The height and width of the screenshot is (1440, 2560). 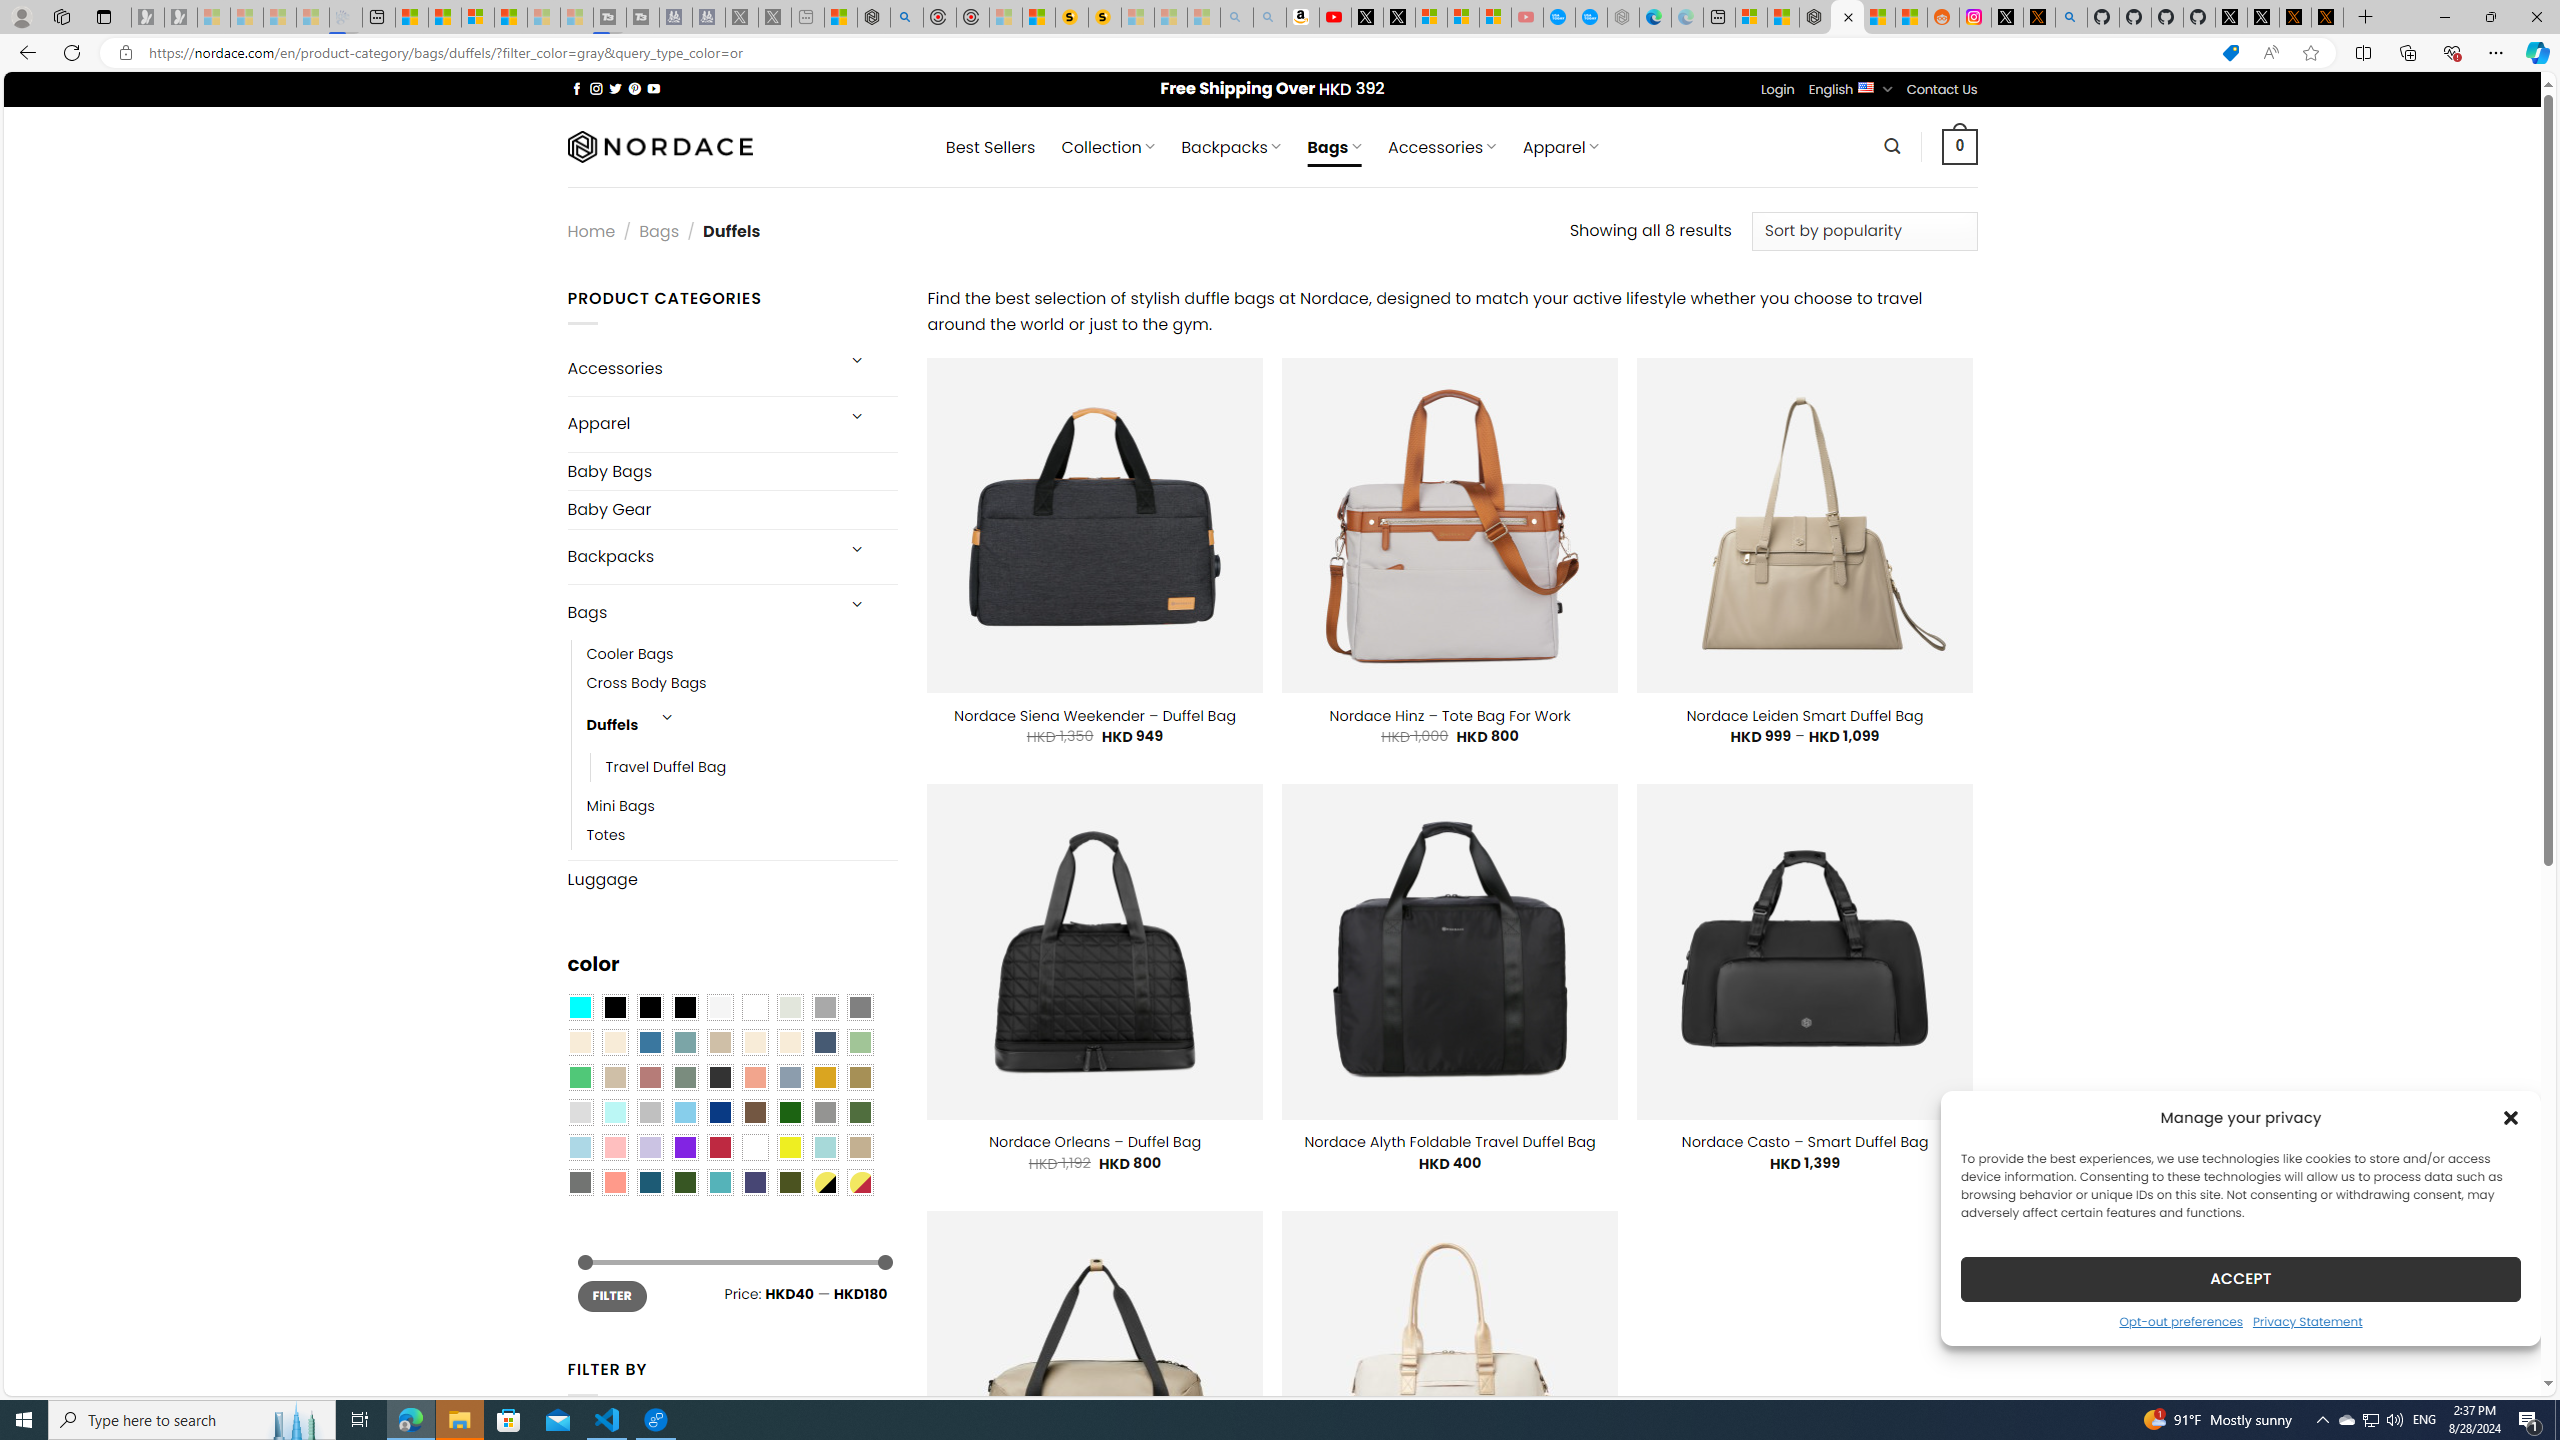 What do you see at coordinates (1270, 17) in the screenshot?
I see `Amazon Echo Dot PNG - Search Images - Sleeping` at bounding box center [1270, 17].